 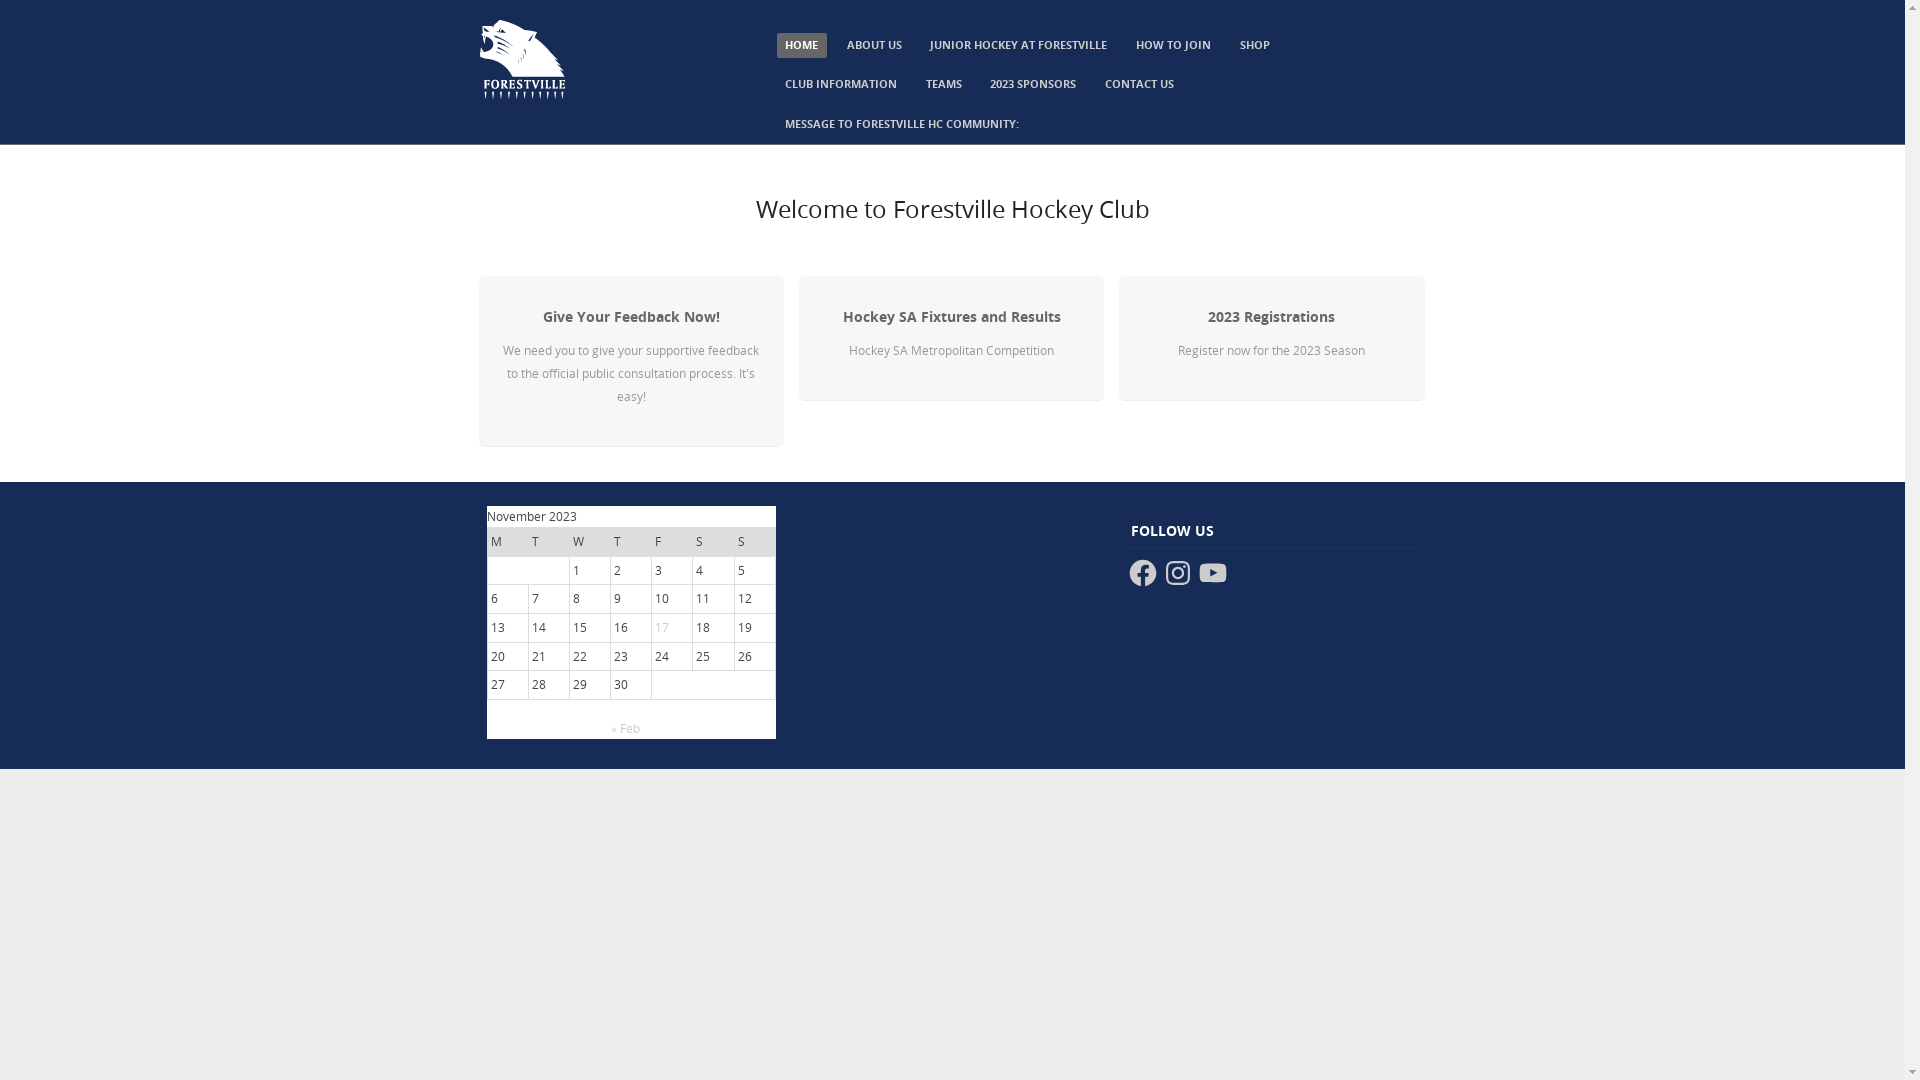 What do you see at coordinates (1034, 84) in the screenshot?
I see `2023 SPONSORS` at bounding box center [1034, 84].